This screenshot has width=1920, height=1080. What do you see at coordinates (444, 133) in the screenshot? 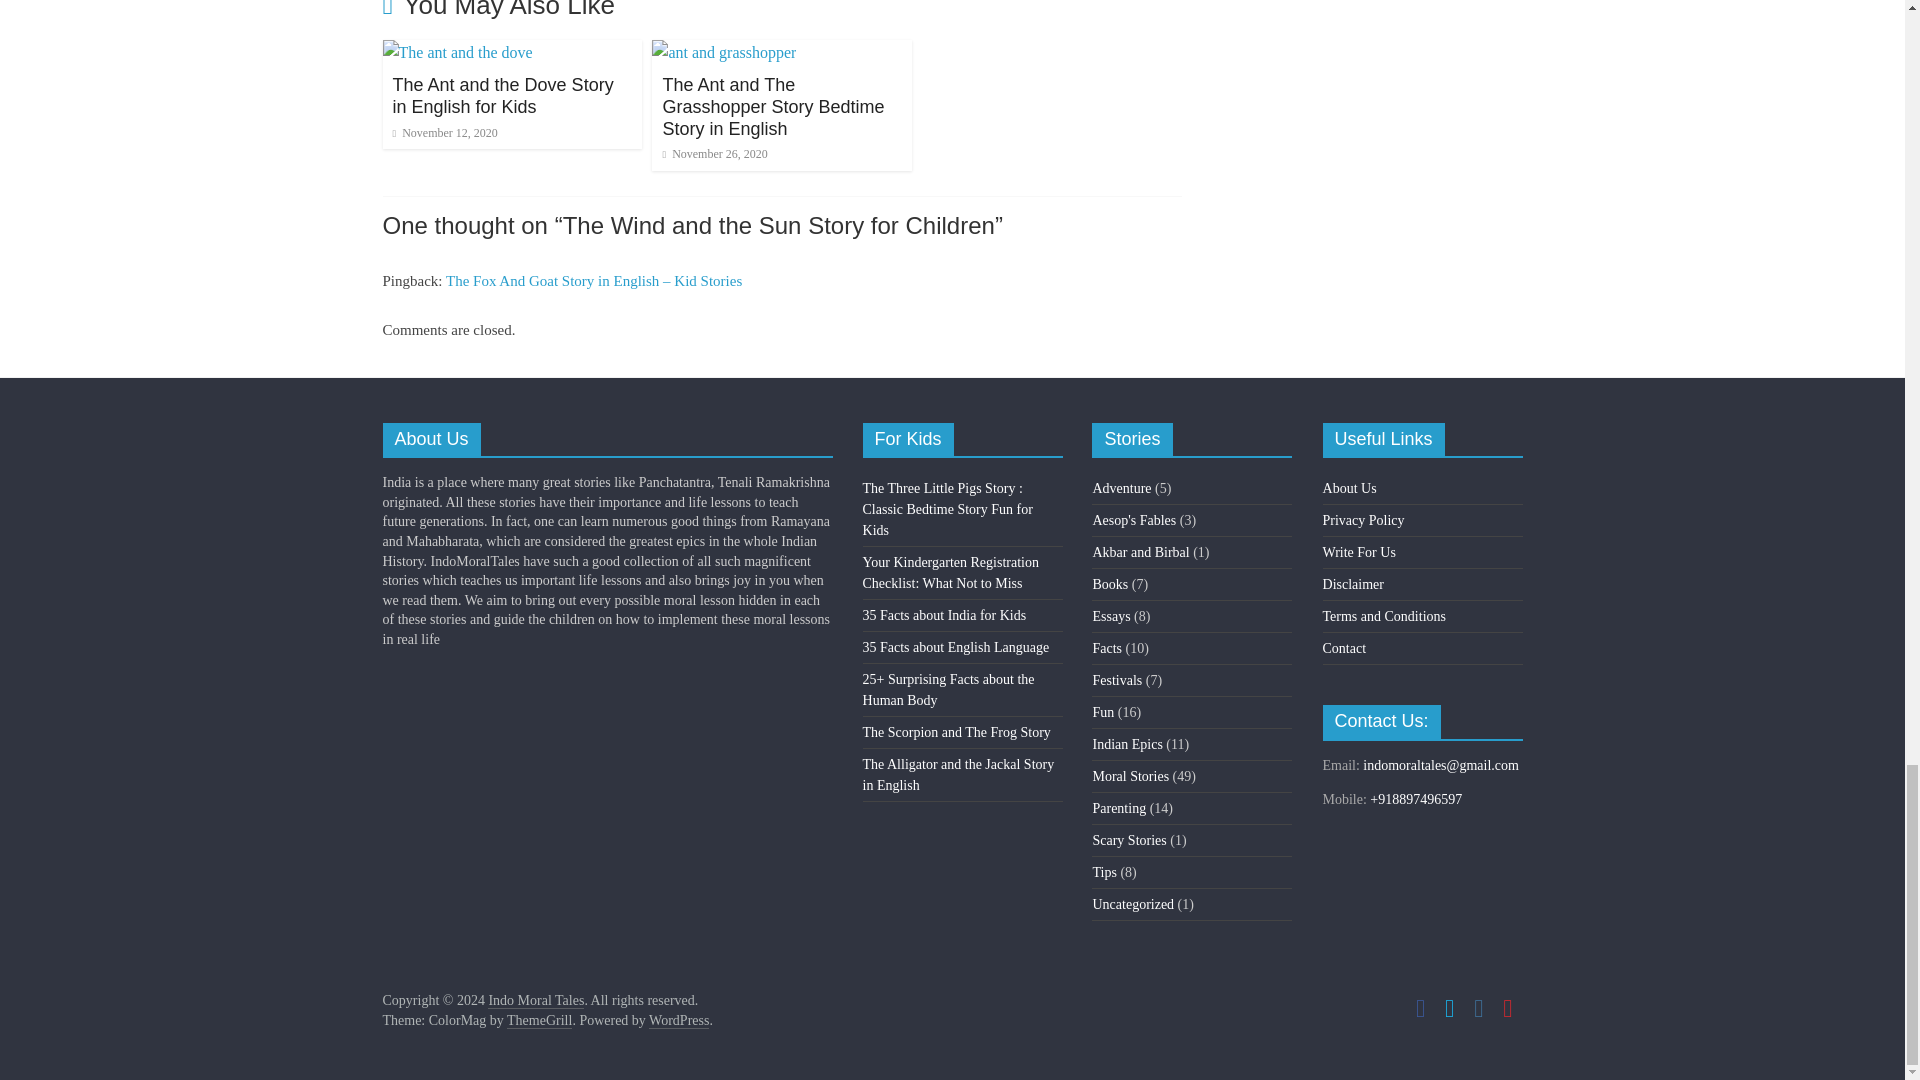
I see `4:58 pm` at bounding box center [444, 133].